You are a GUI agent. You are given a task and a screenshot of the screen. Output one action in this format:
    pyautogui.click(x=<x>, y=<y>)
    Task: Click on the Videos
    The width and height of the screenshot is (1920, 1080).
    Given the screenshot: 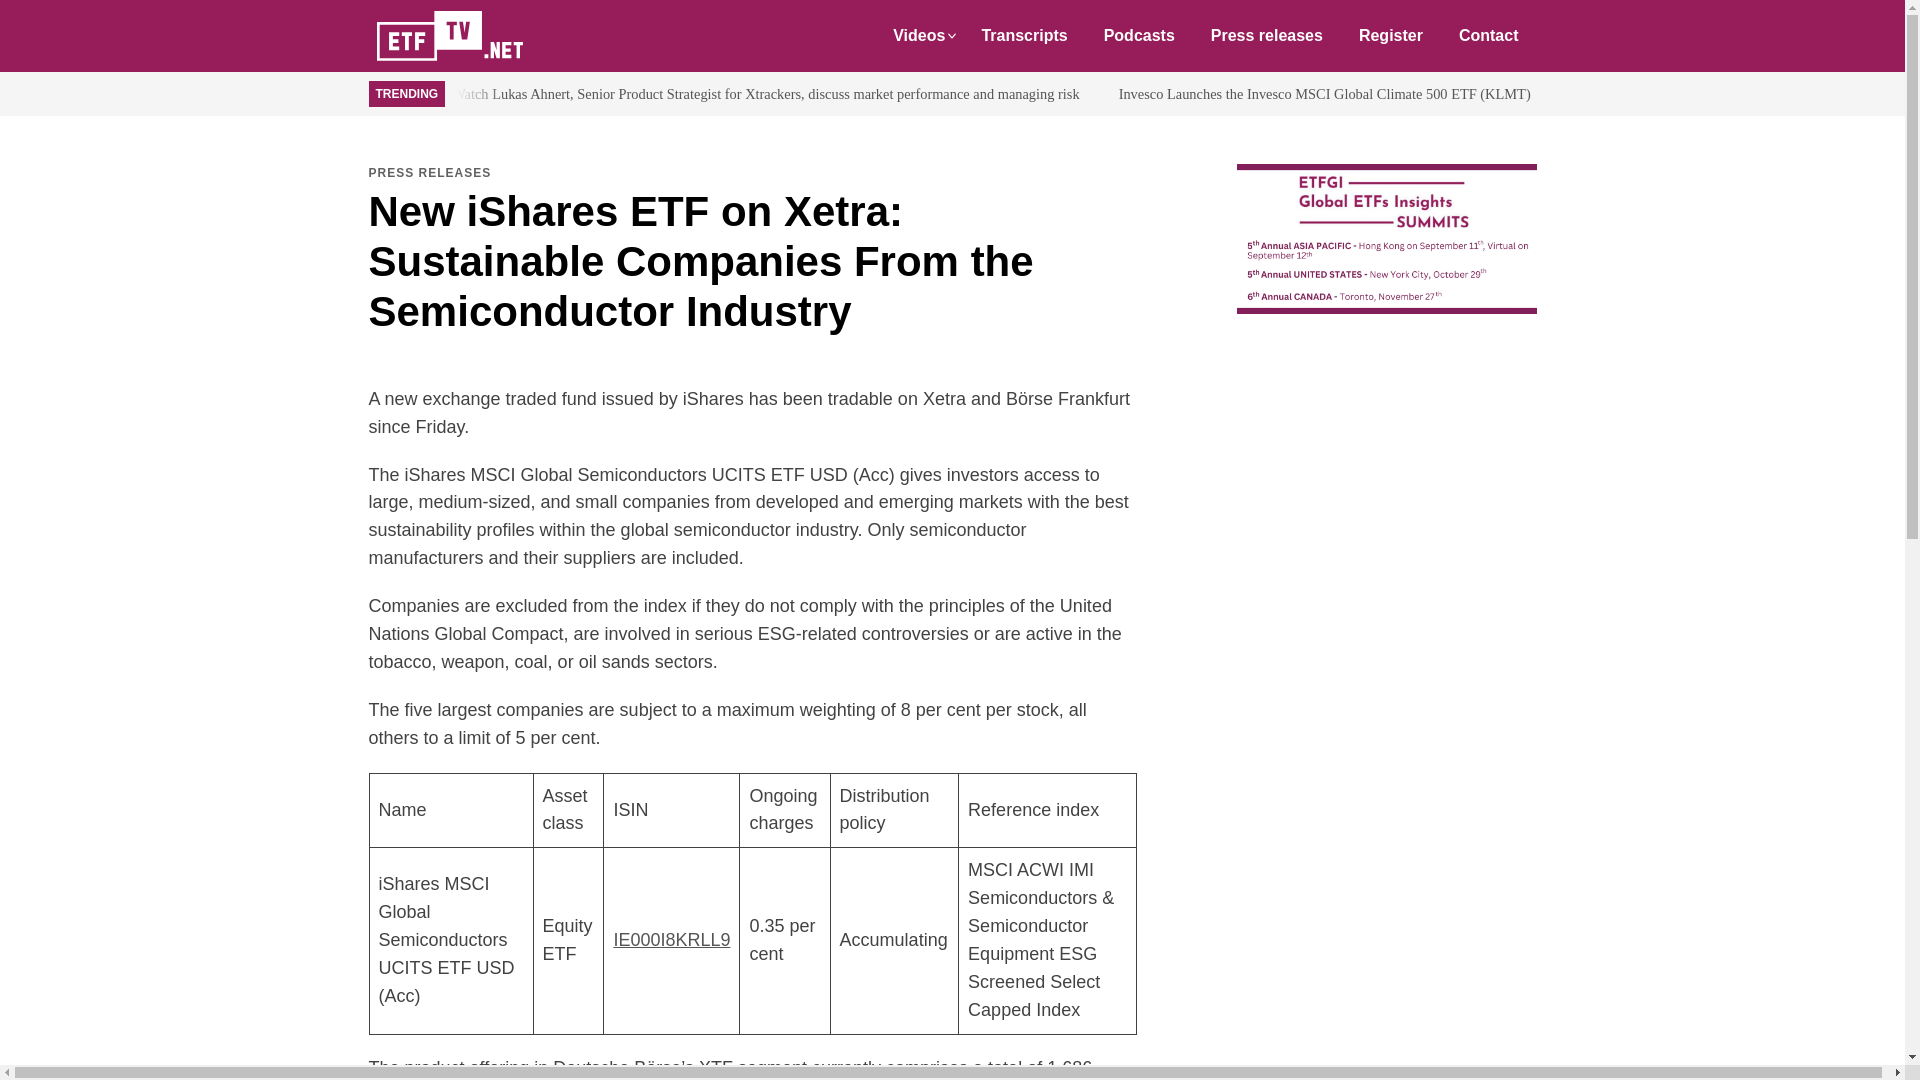 What is the action you would take?
    pyautogui.click(x=919, y=36)
    